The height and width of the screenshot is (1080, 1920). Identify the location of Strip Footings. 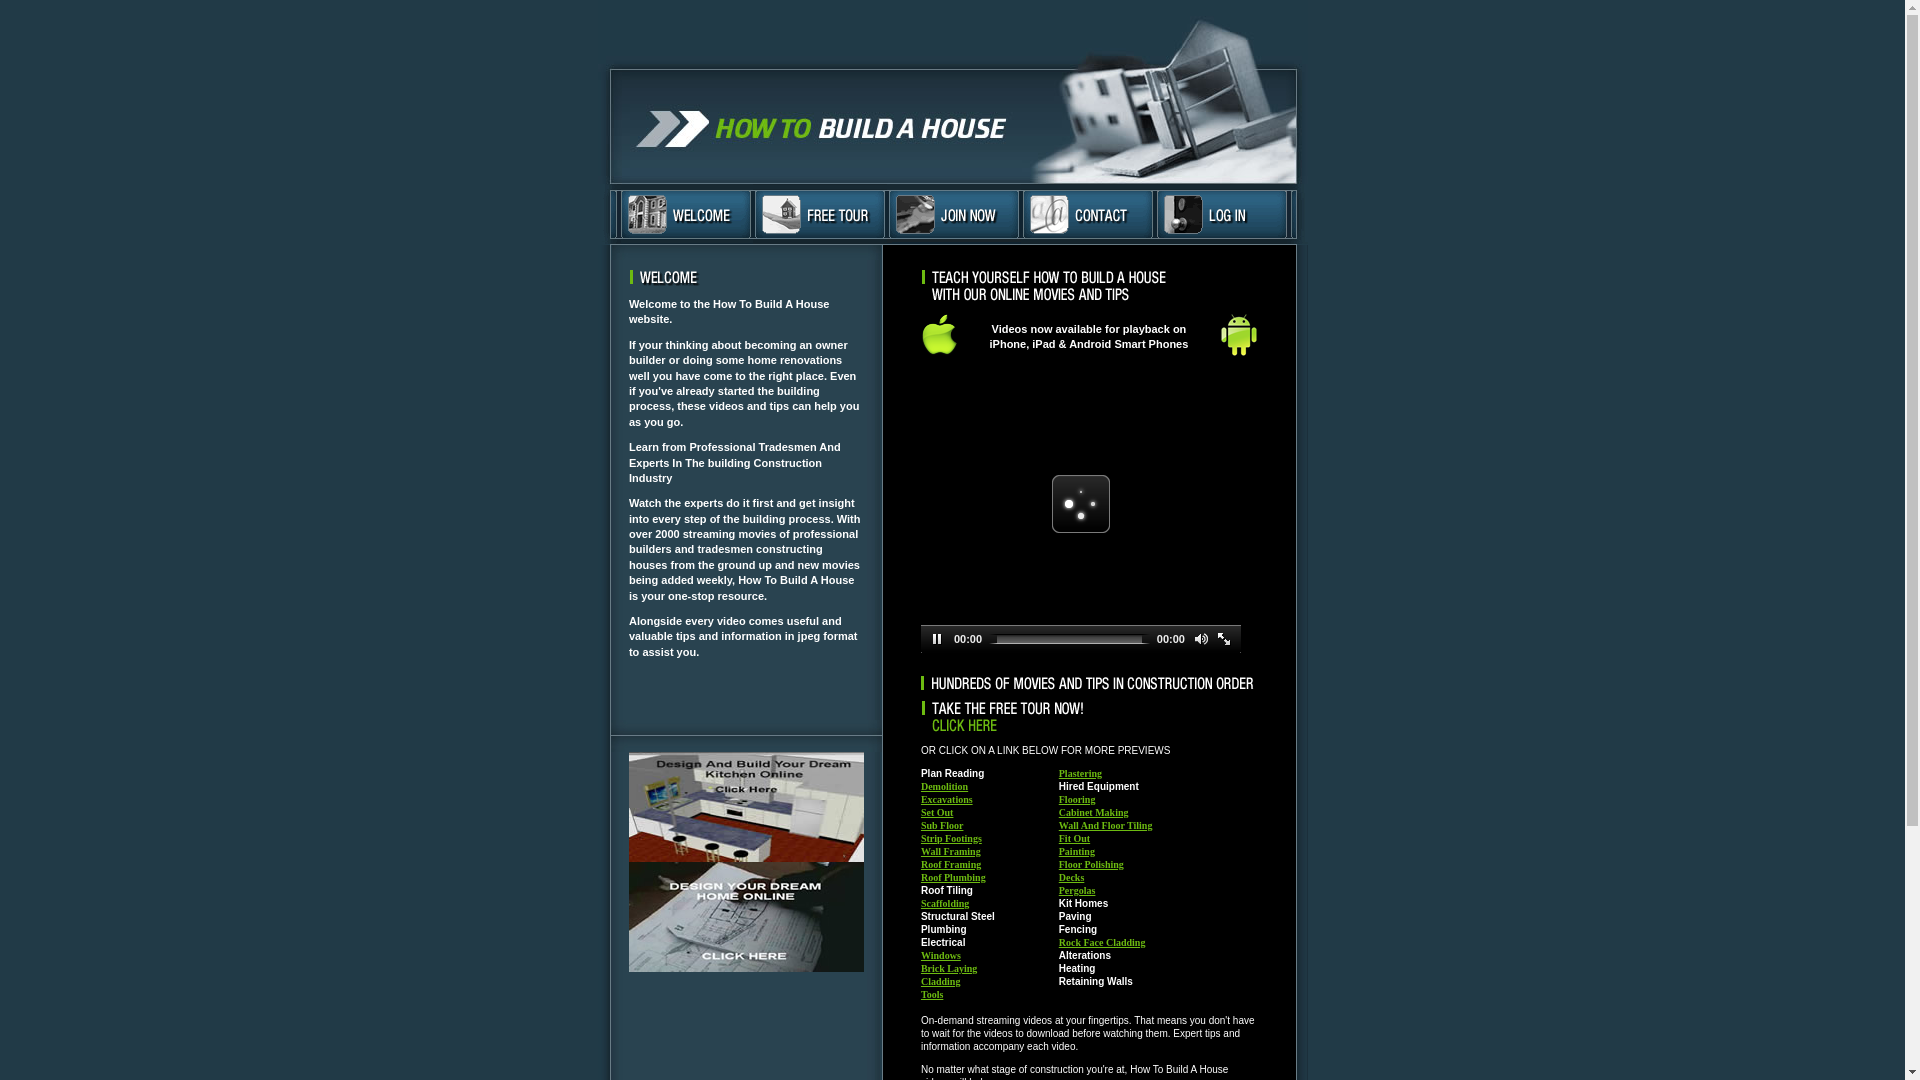
(952, 838).